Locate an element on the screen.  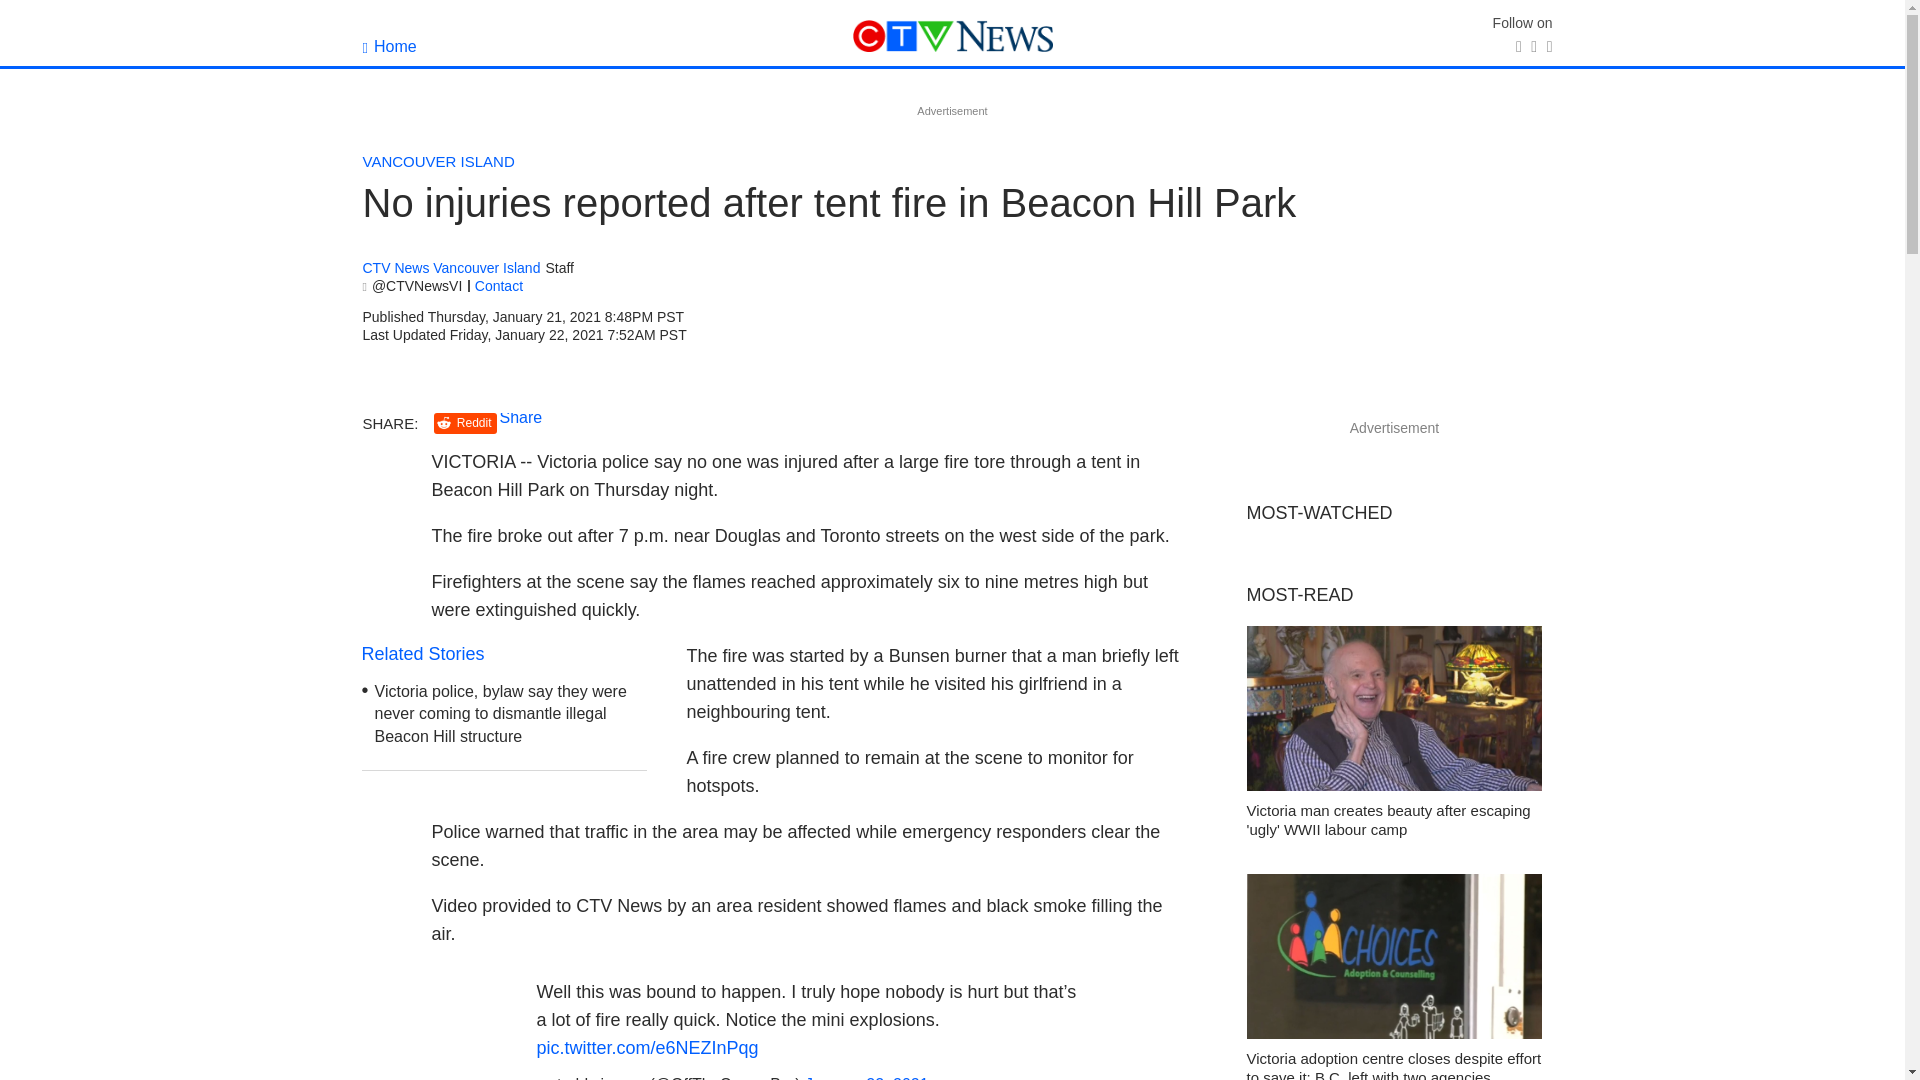
January 22, 2021 is located at coordinates (866, 1078).